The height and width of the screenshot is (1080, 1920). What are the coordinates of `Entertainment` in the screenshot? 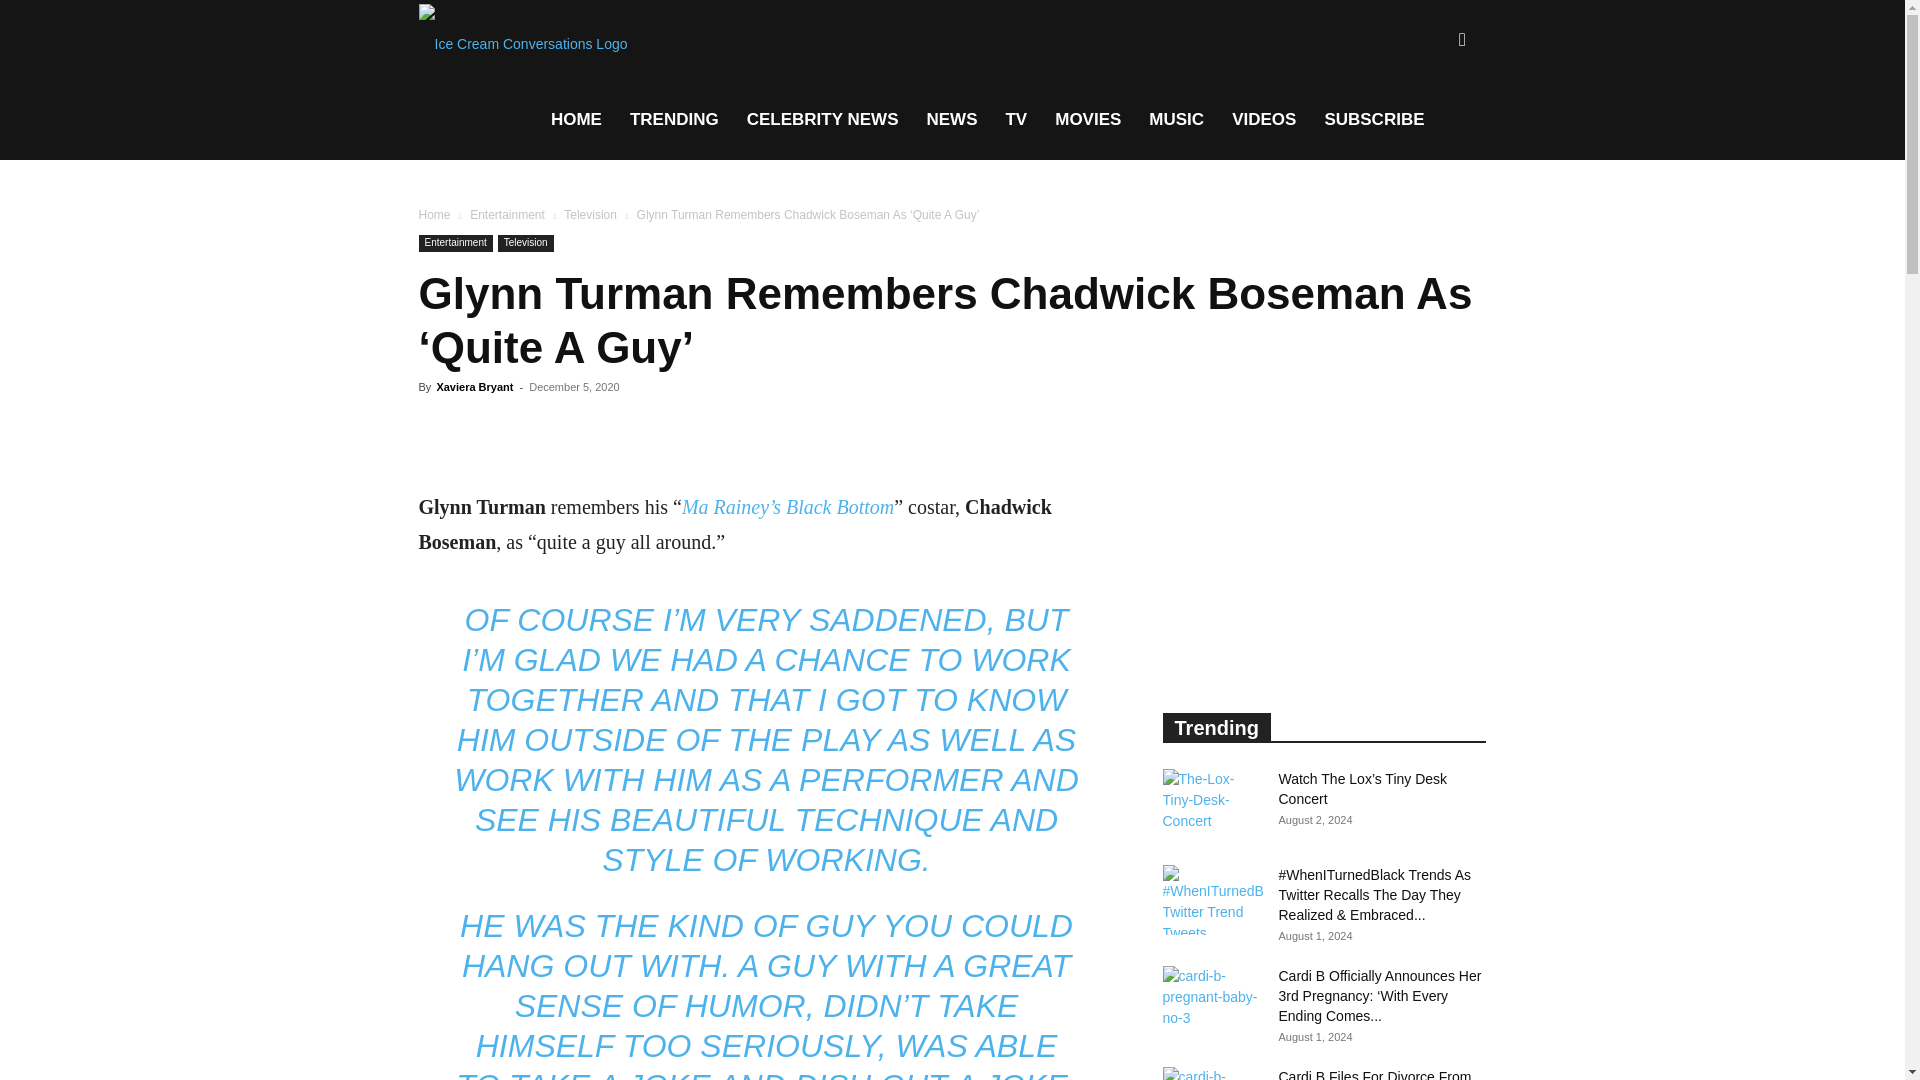 It's located at (454, 243).